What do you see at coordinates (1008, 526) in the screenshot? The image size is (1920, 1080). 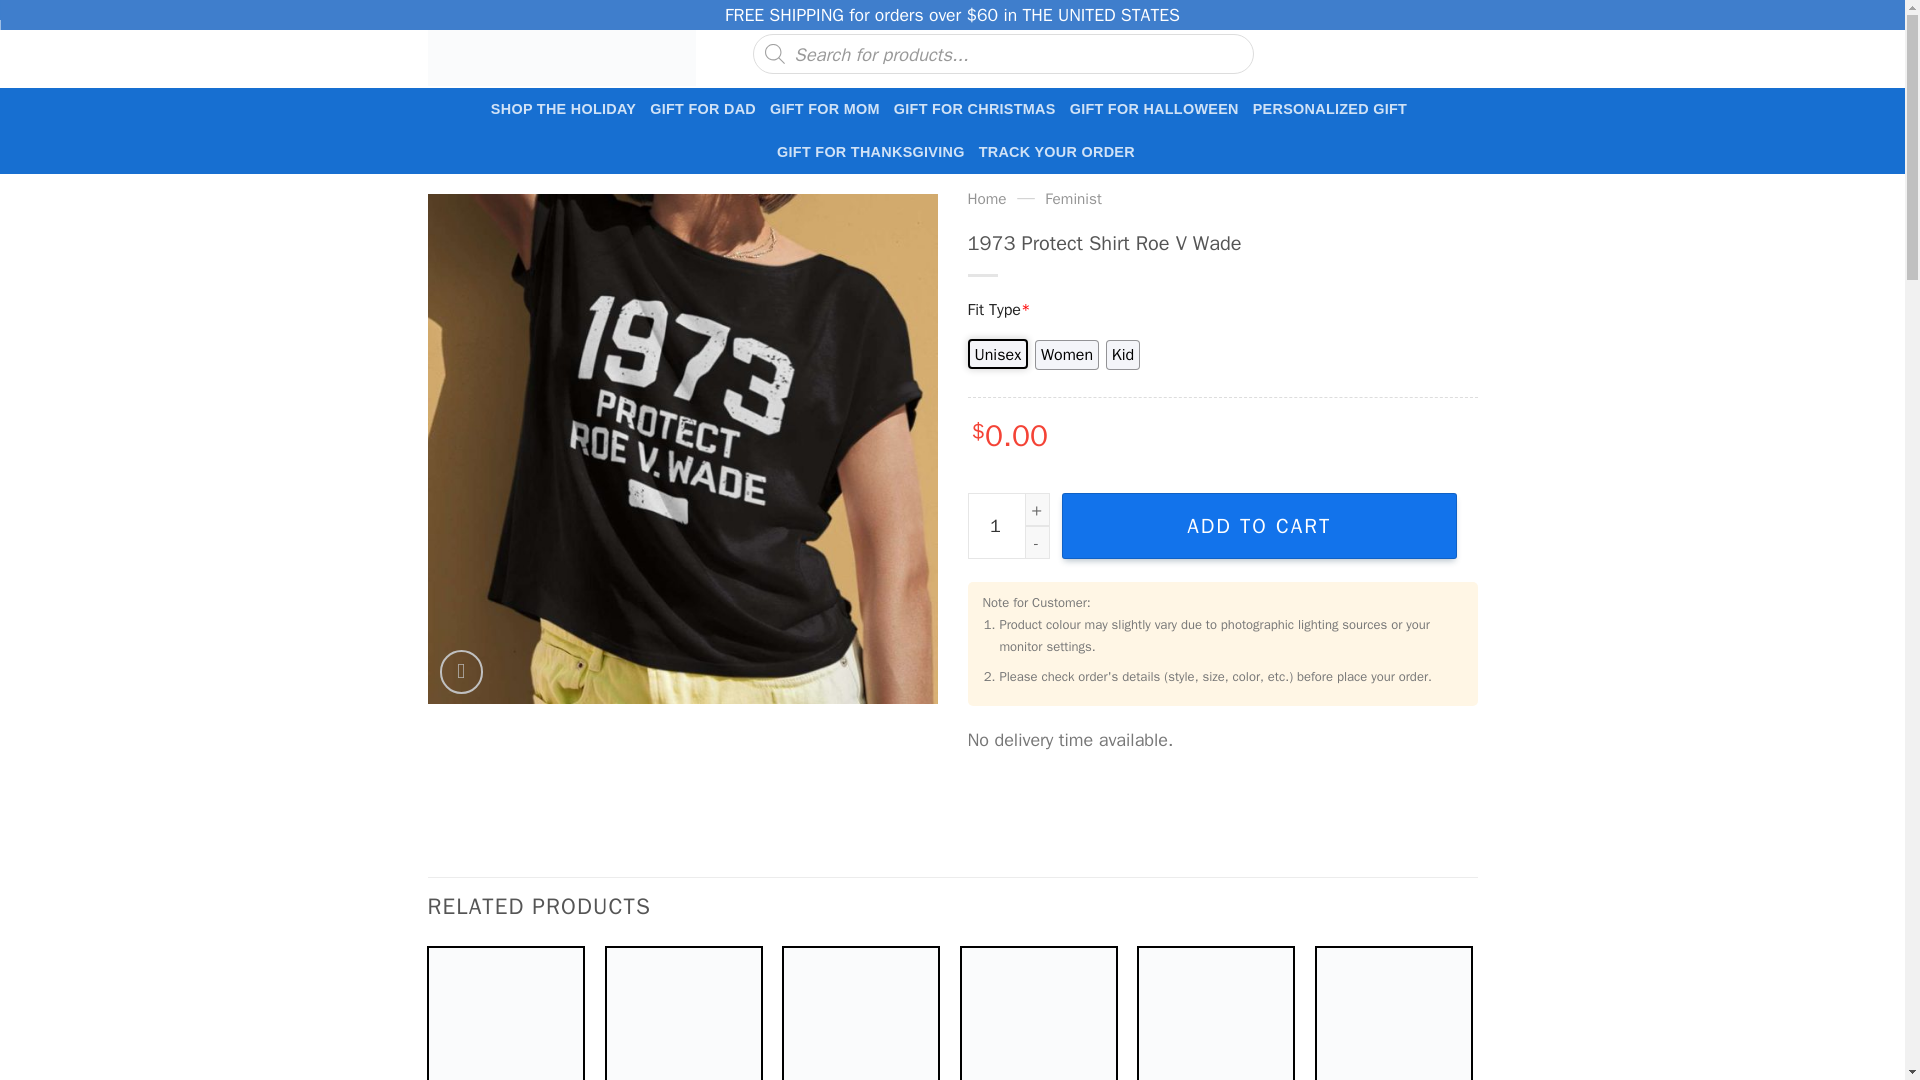 I see `1` at bounding box center [1008, 526].